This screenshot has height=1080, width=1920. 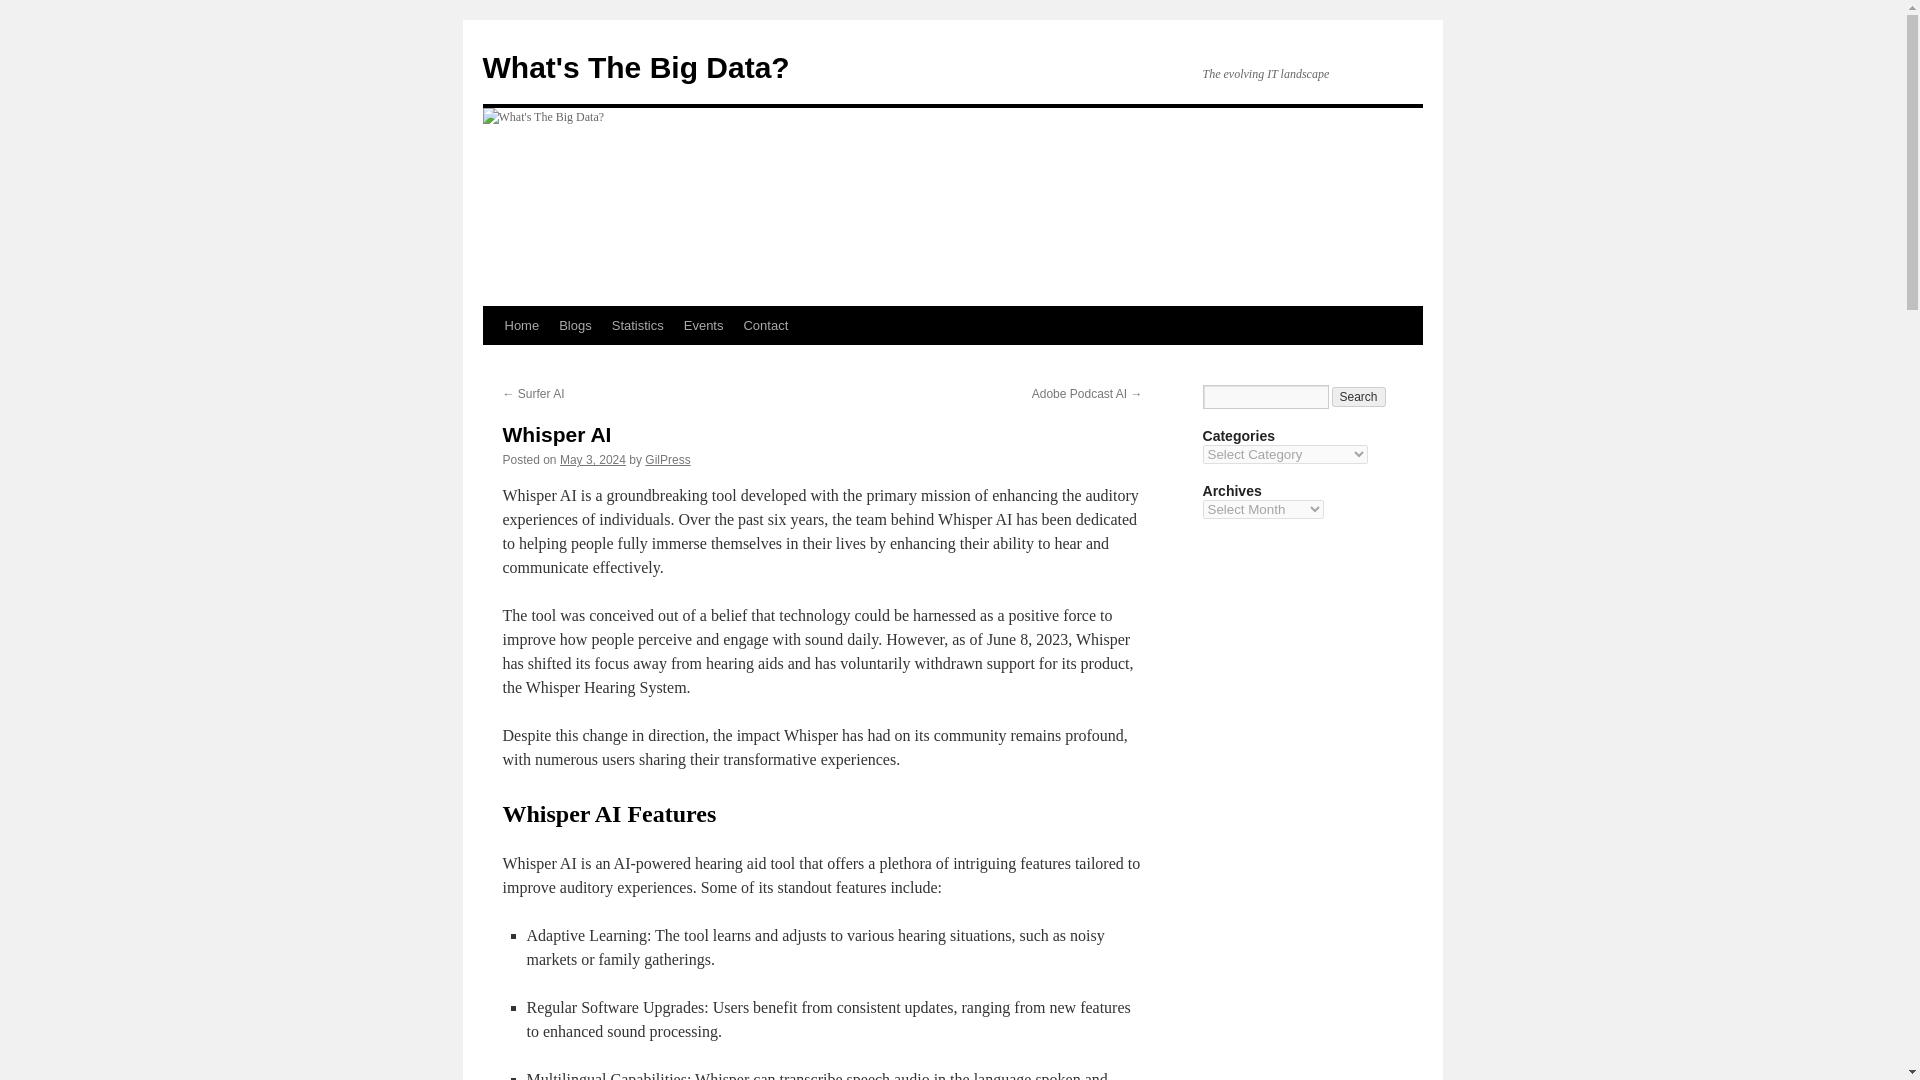 I want to click on What's The Big Data?, so click(x=635, y=67).